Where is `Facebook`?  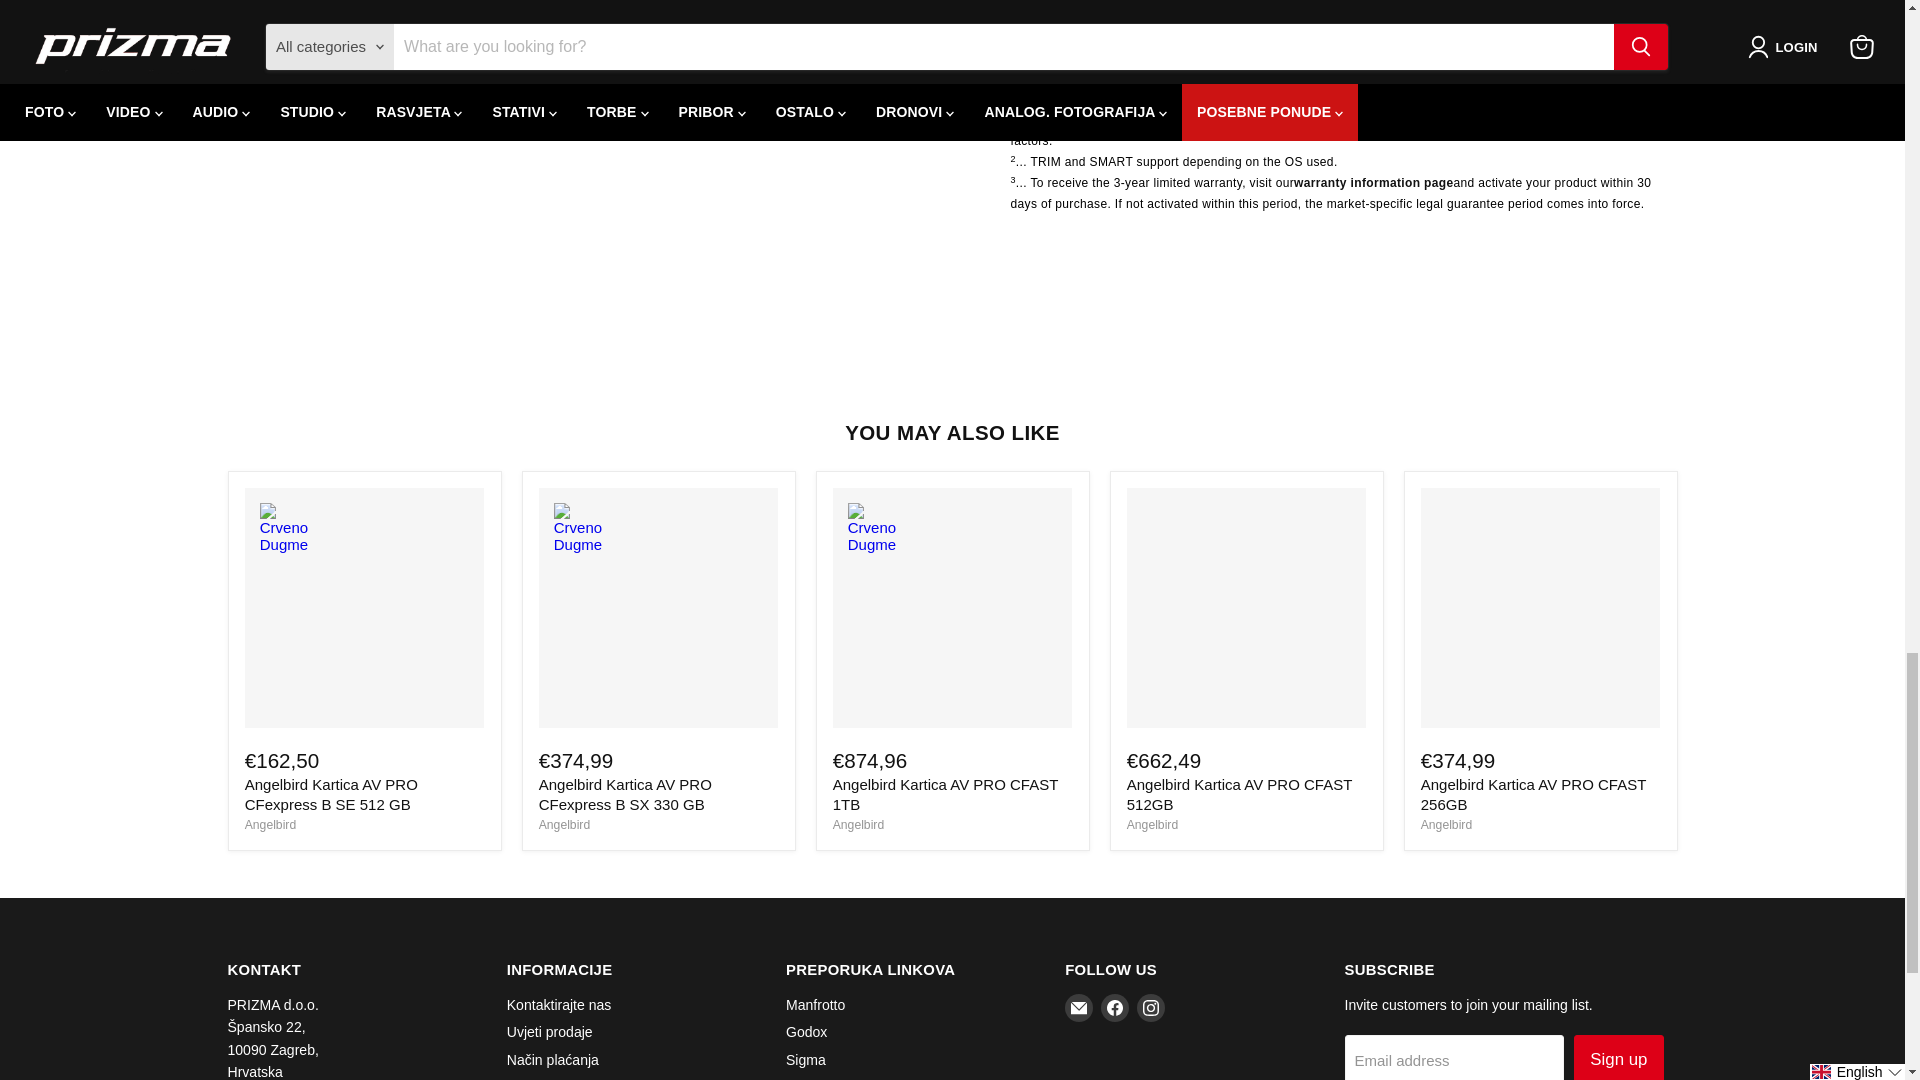 Facebook is located at coordinates (1114, 1007).